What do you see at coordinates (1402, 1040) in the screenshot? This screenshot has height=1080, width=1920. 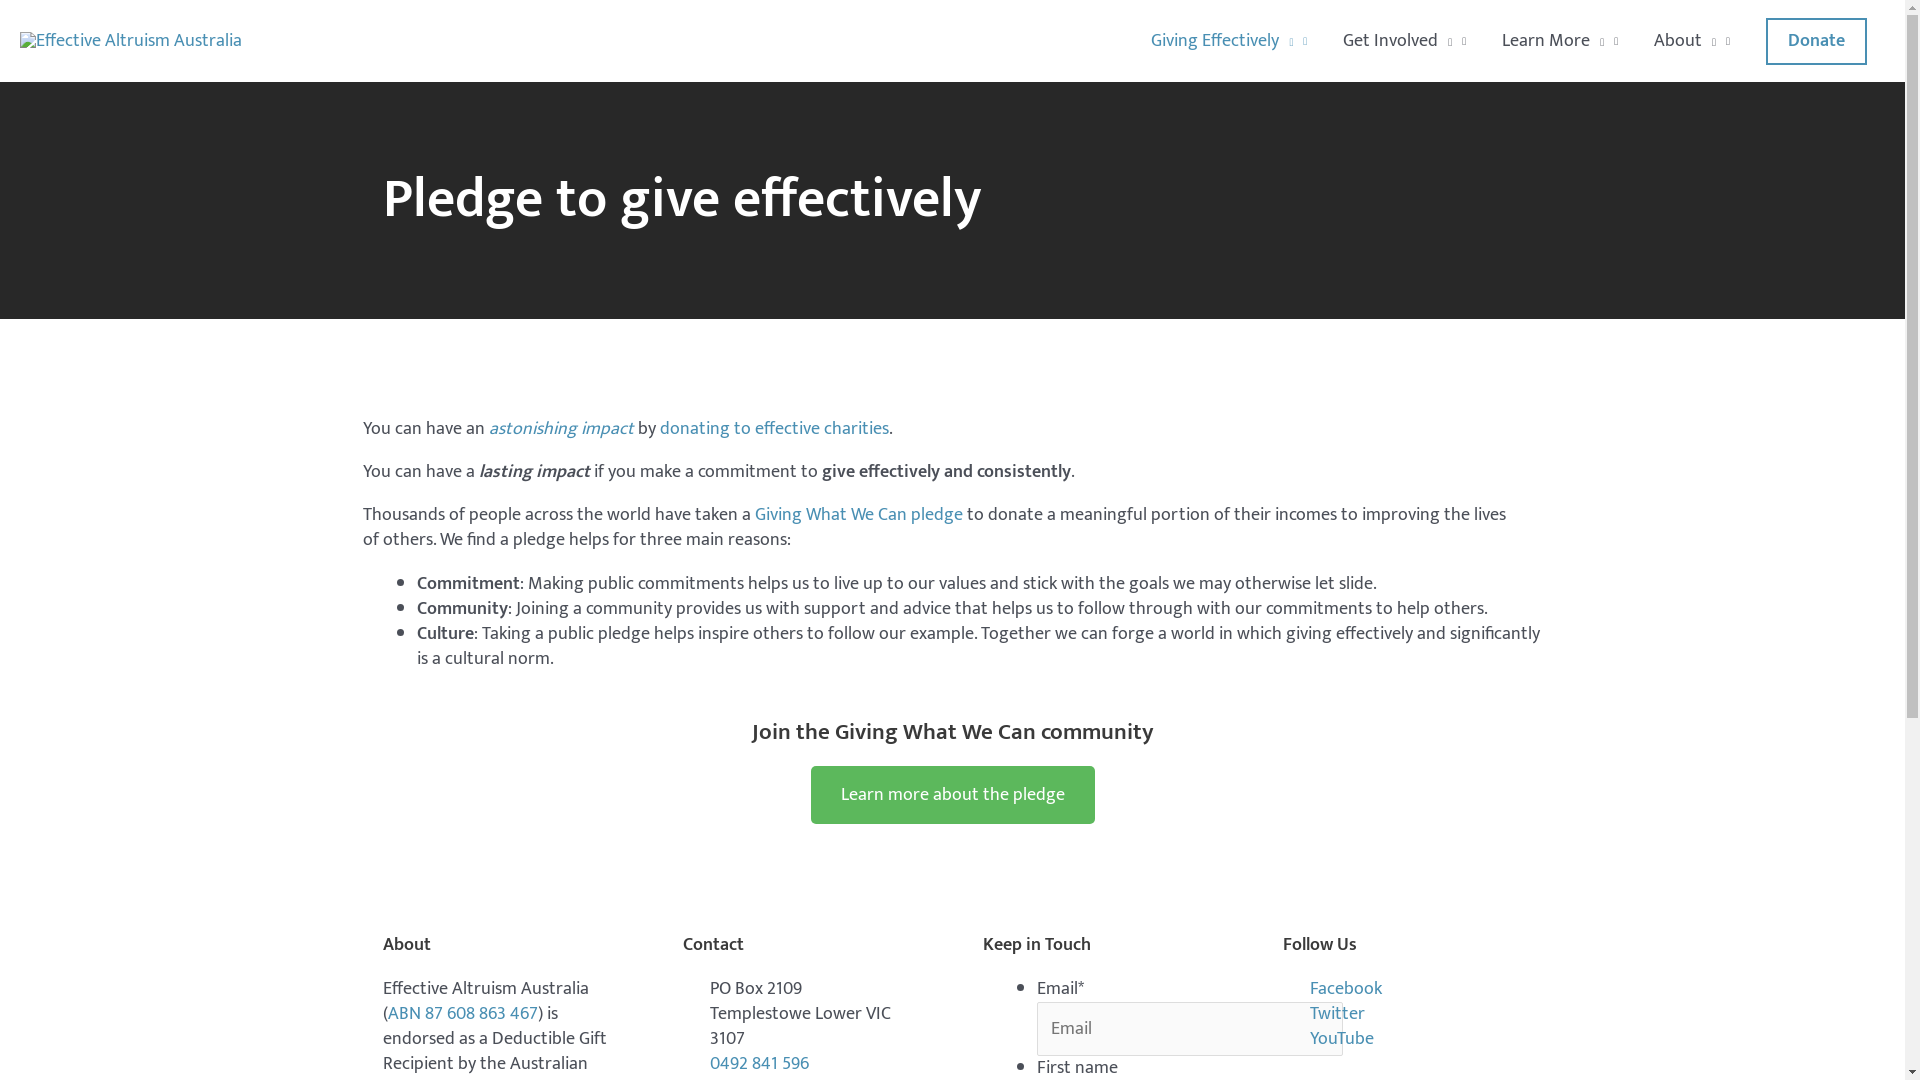 I see `YouTube` at bounding box center [1402, 1040].